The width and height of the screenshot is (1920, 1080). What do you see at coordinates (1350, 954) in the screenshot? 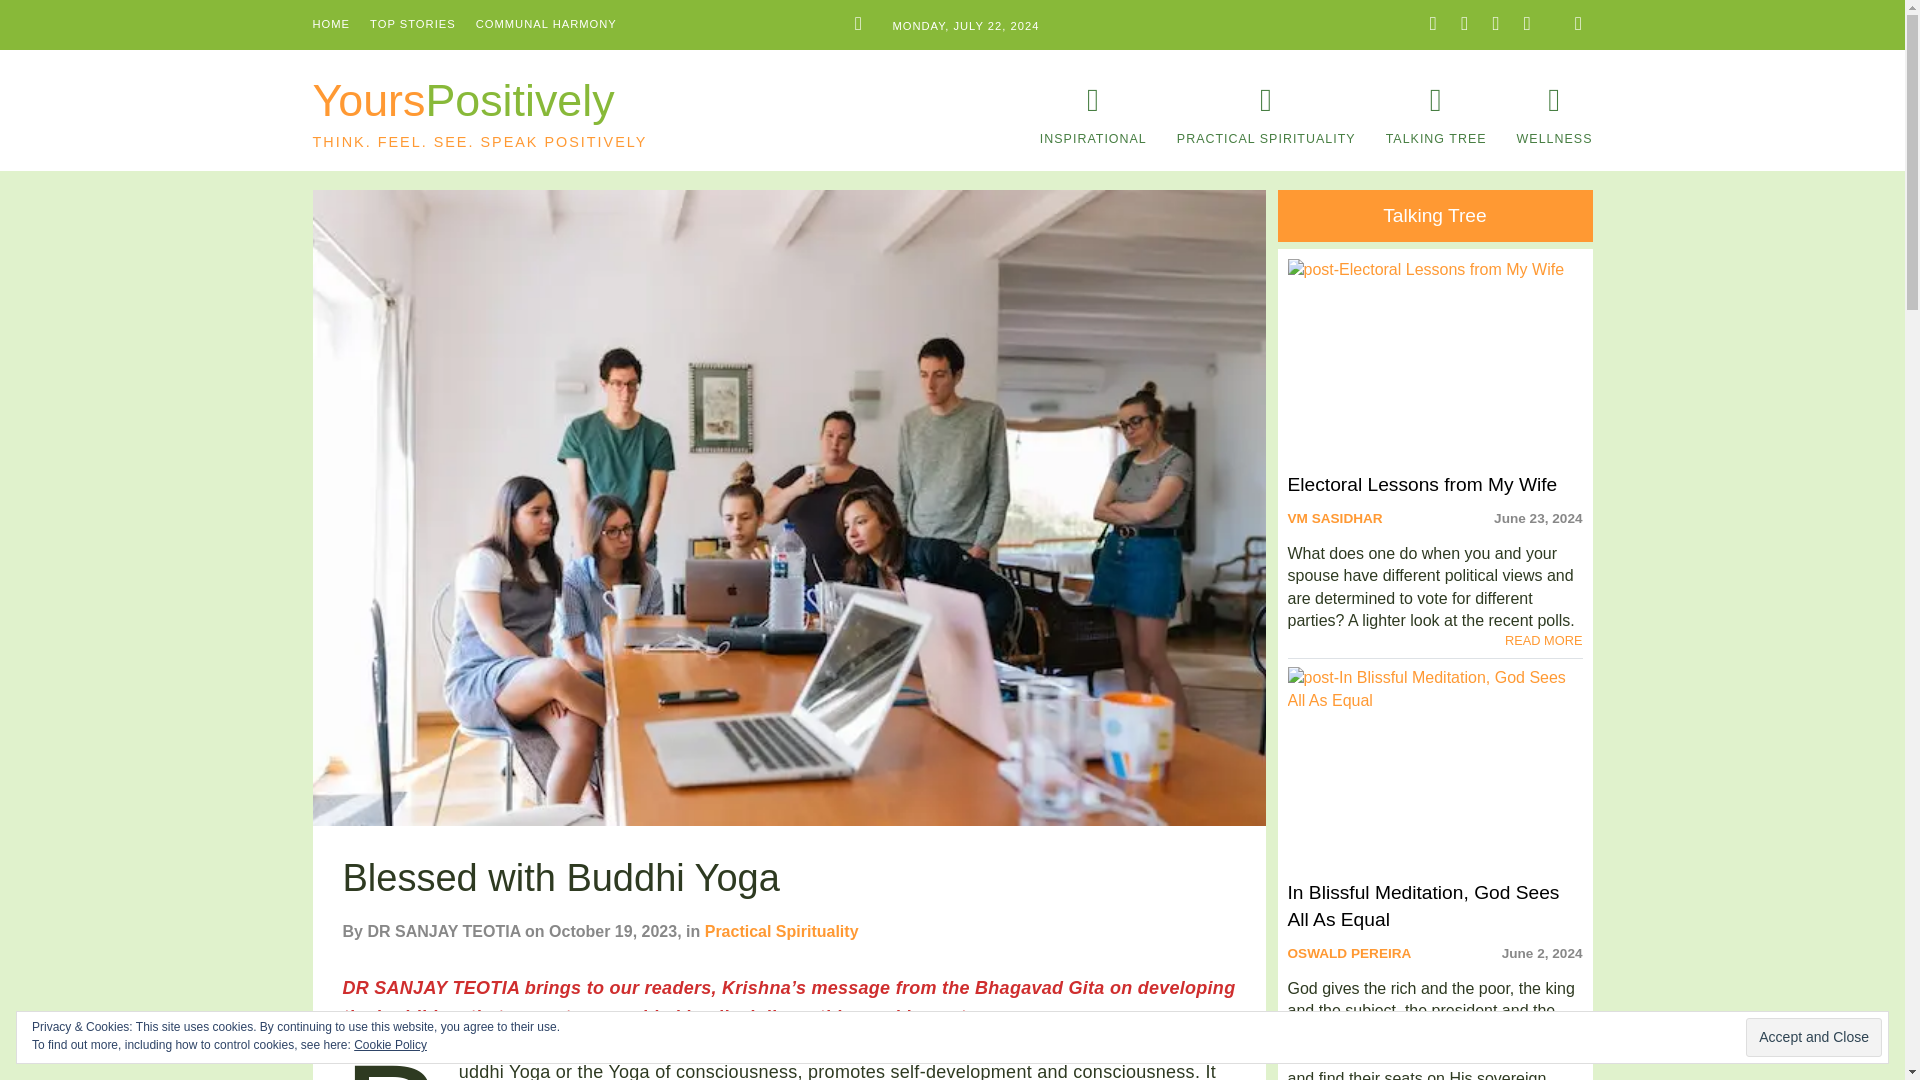
I see `Read In Blissful Meditation, God Sees All As Equal` at bounding box center [1350, 954].